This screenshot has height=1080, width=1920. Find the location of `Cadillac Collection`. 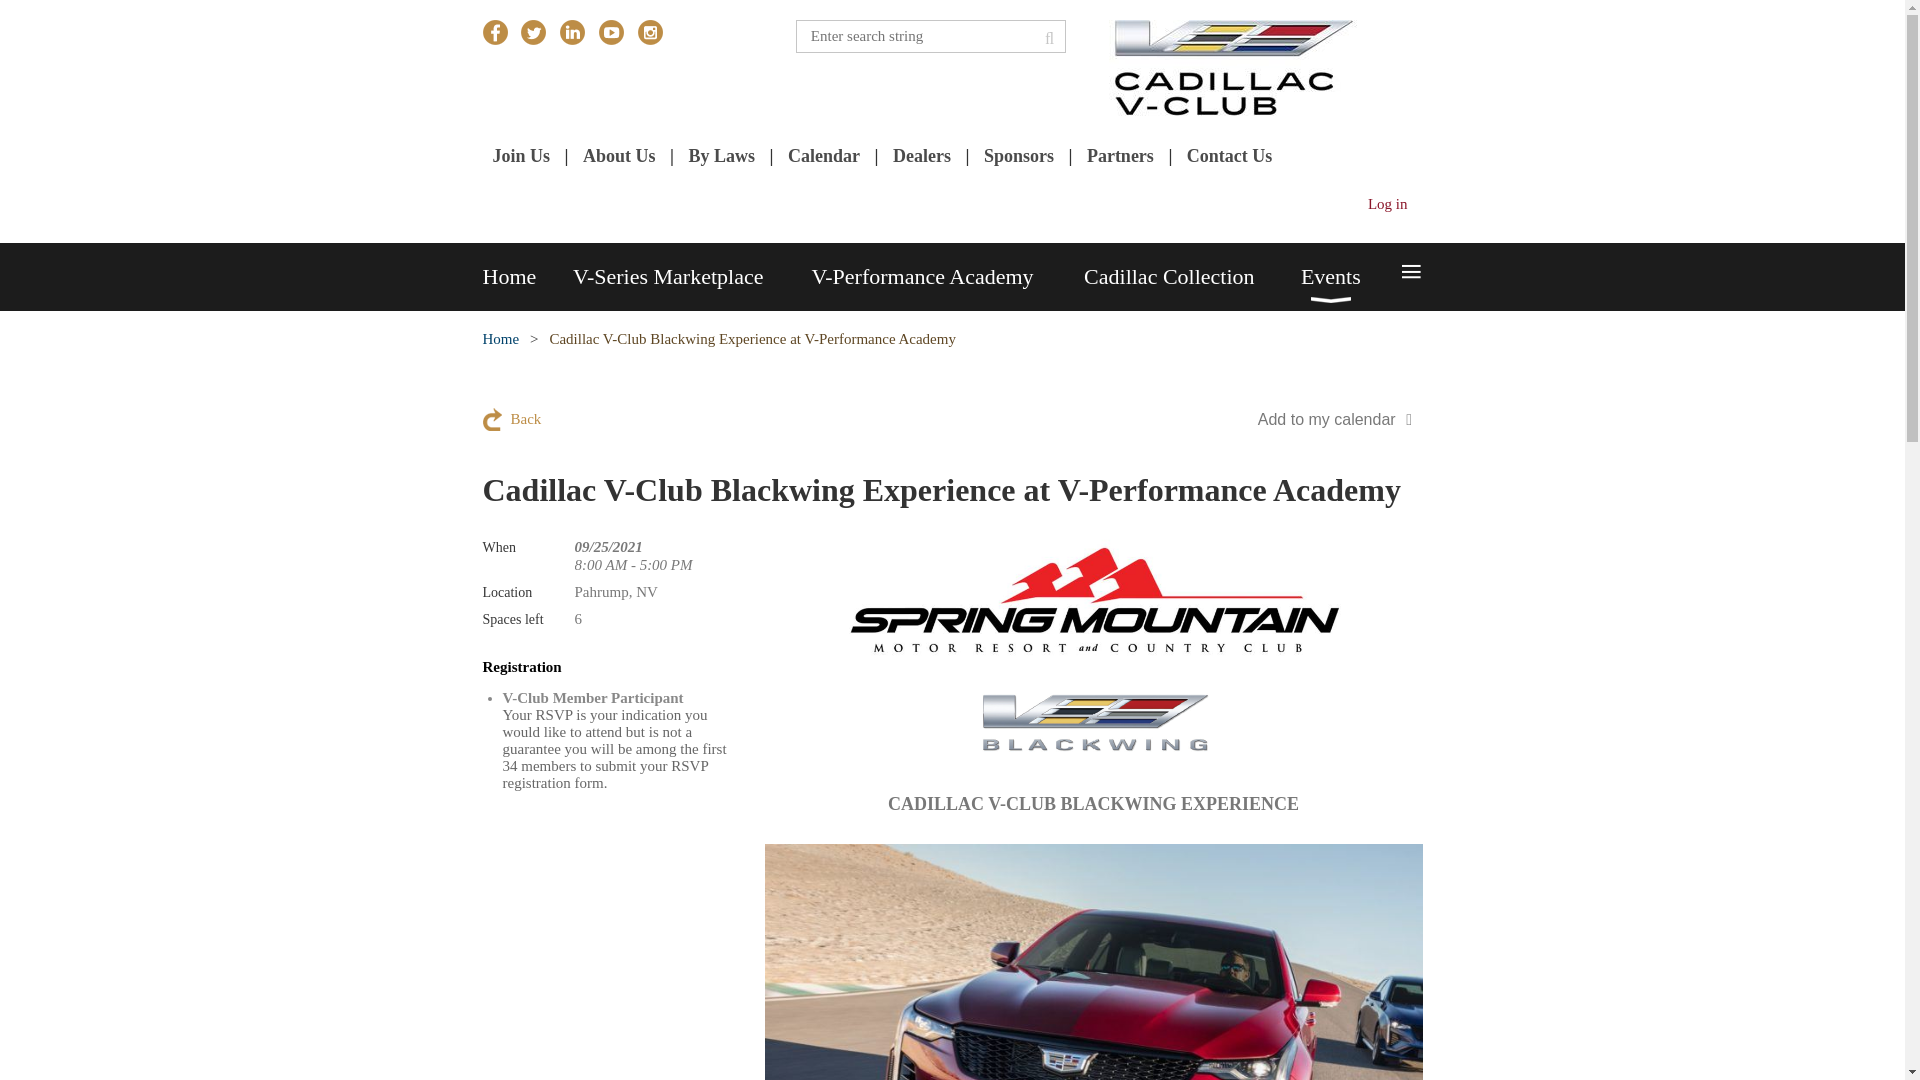

Cadillac Collection is located at coordinates (1192, 277).